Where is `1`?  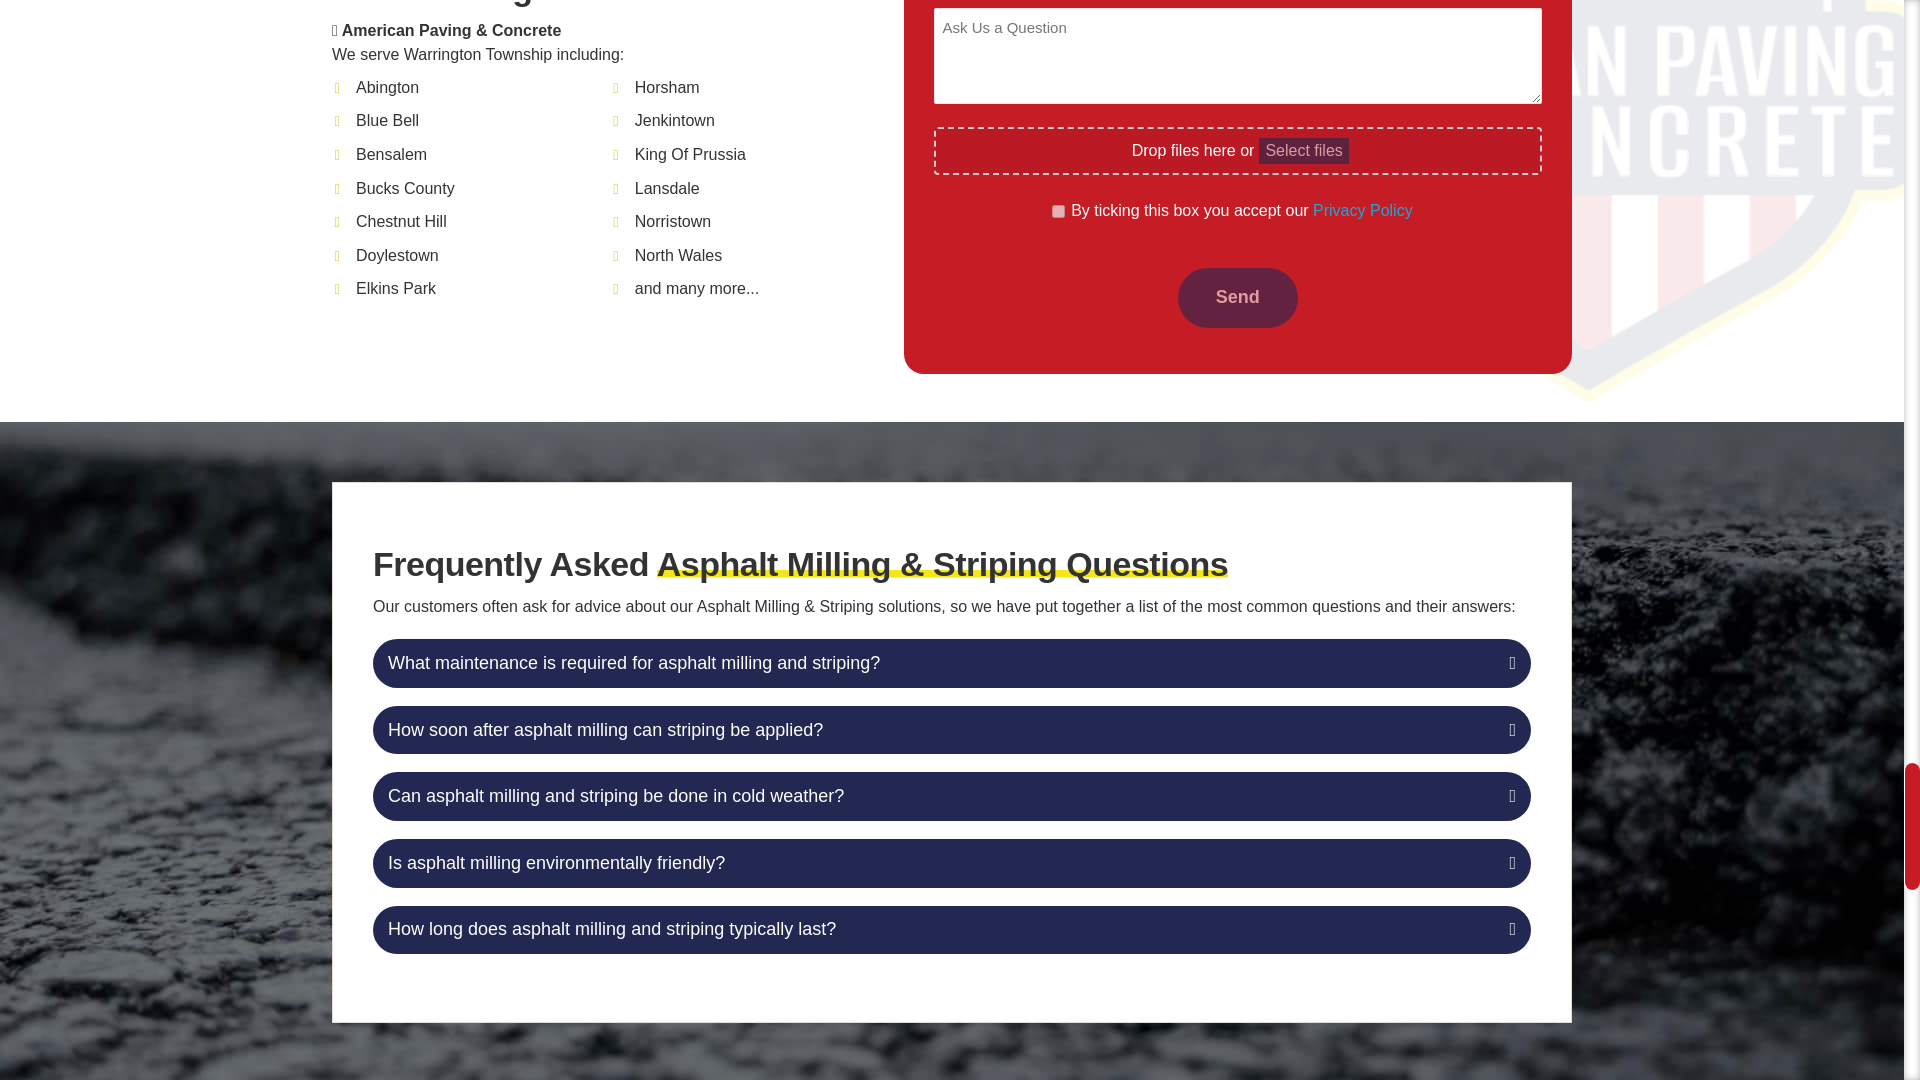 1 is located at coordinates (1058, 212).